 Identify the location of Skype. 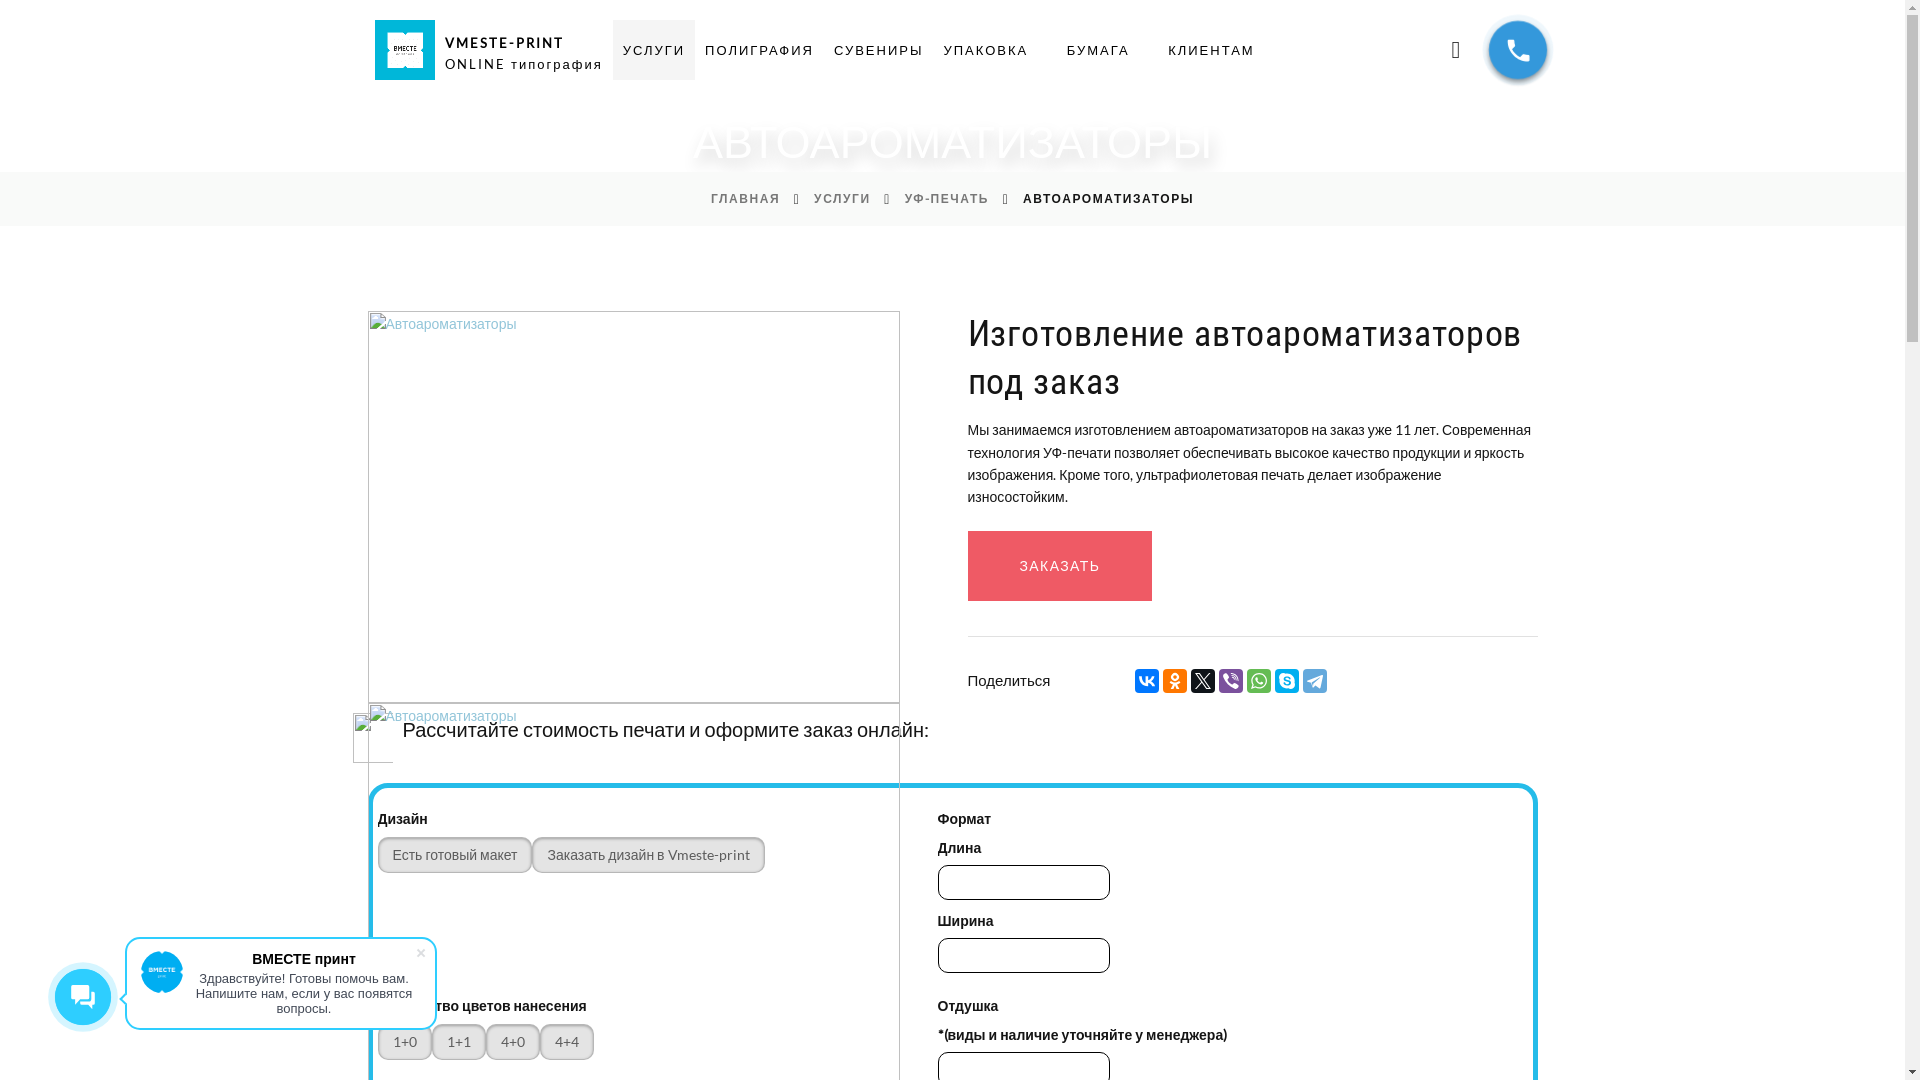
(1287, 681).